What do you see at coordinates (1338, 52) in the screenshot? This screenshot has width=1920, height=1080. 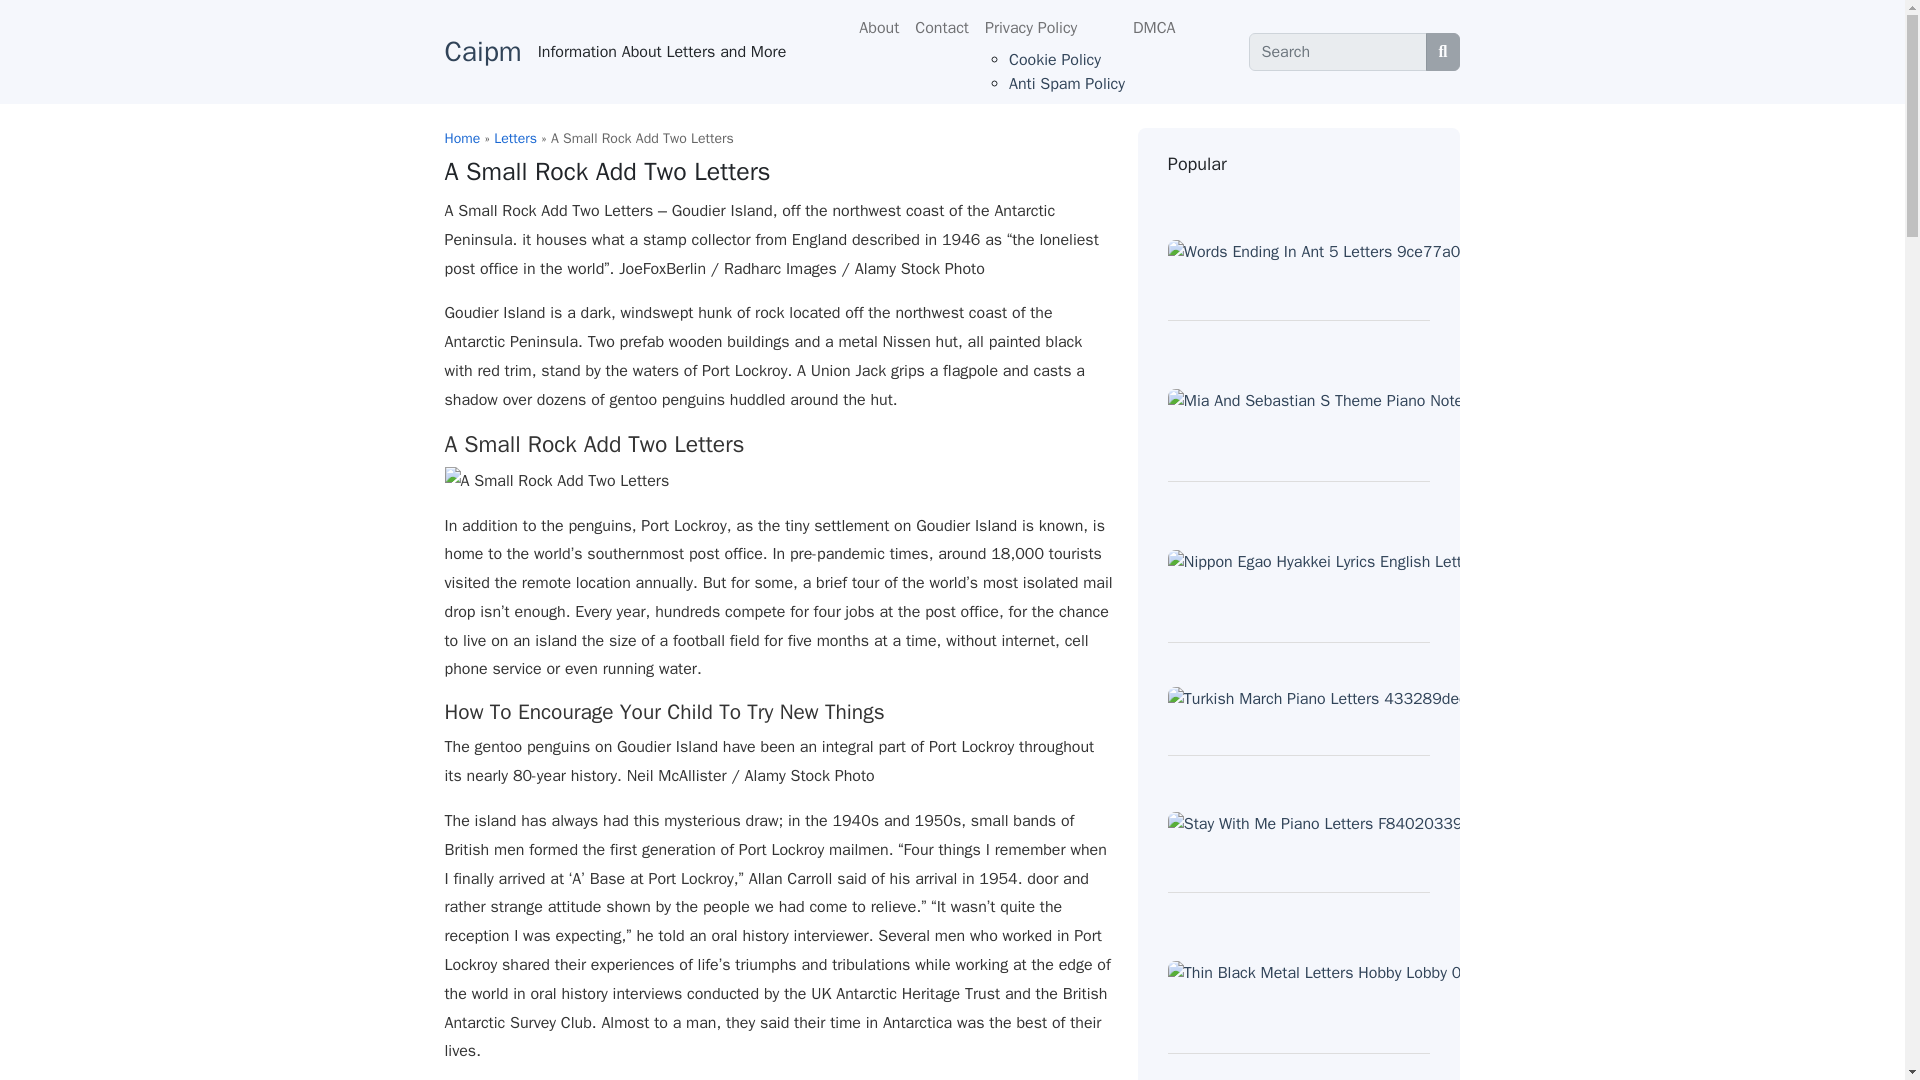 I see `Search` at bounding box center [1338, 52].